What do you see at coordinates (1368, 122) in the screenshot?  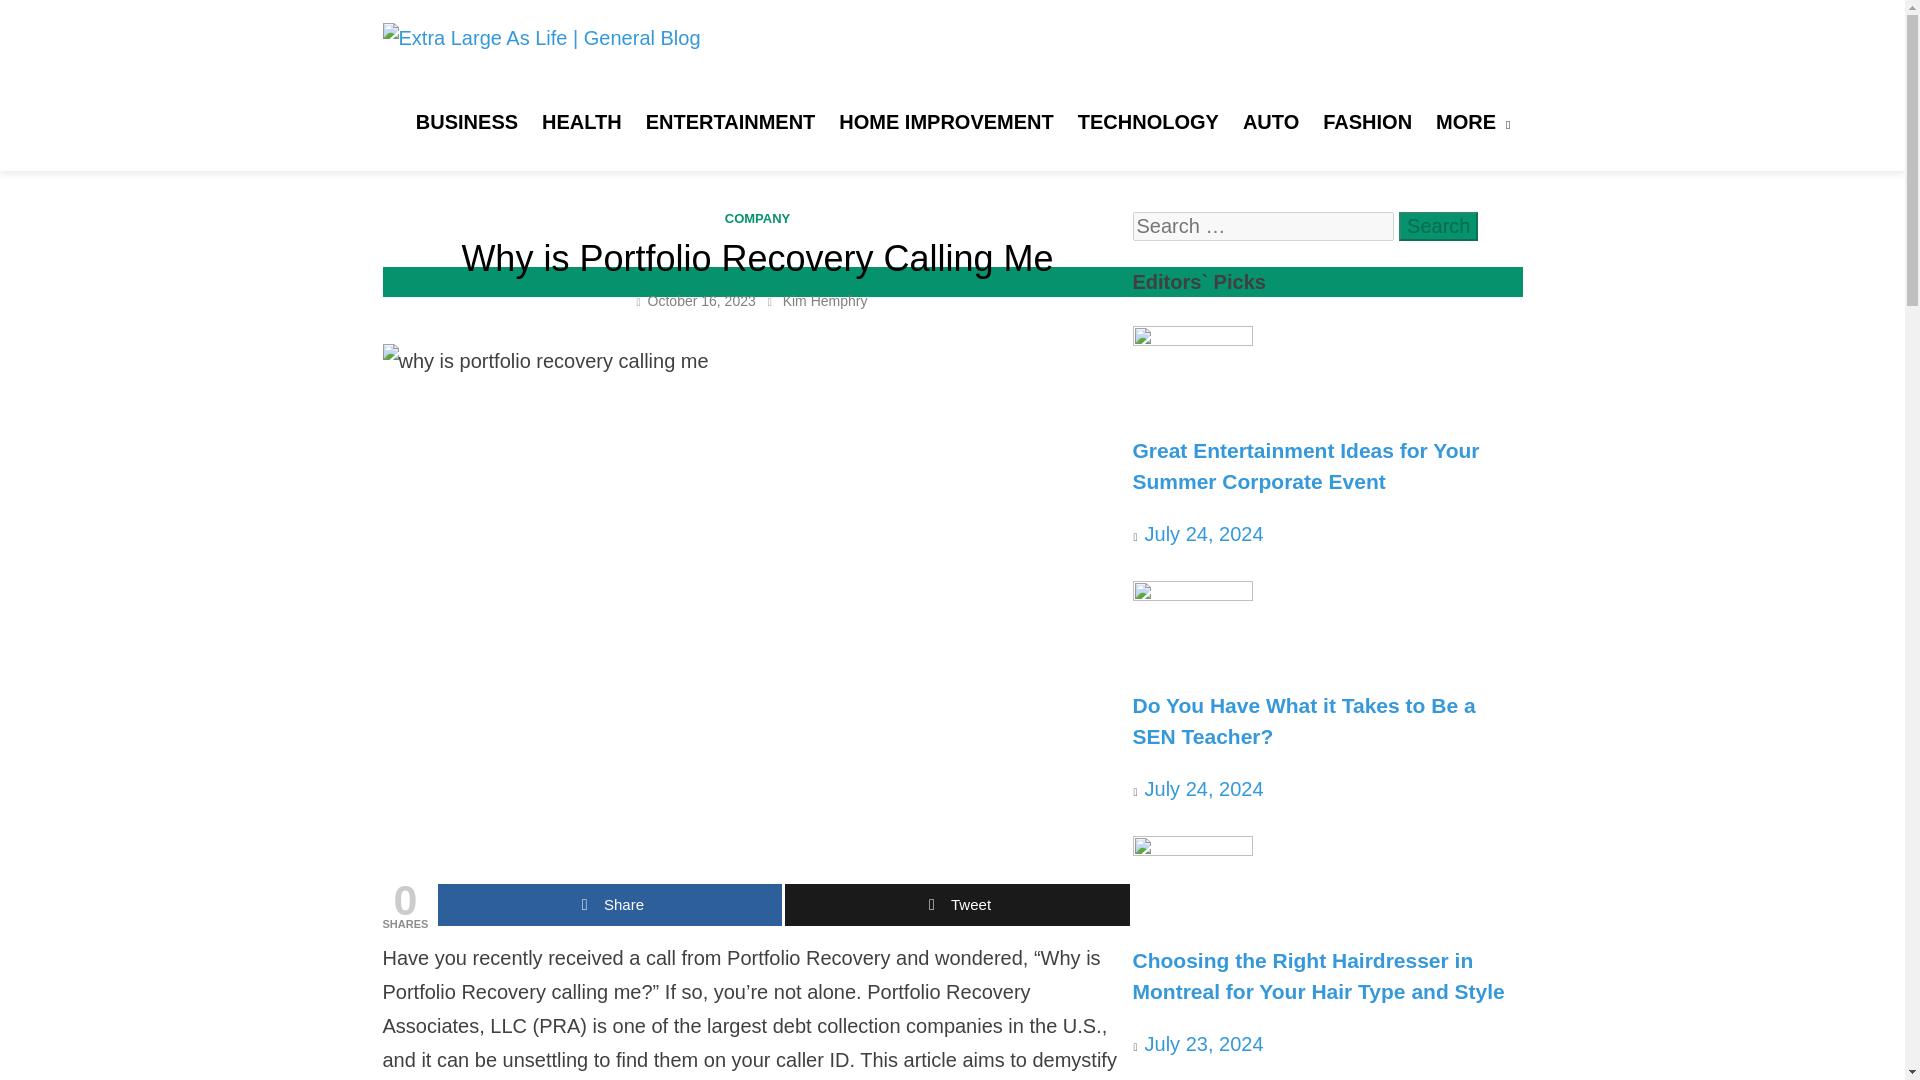 I see `FASHION` at bounding box center [1368, 122].